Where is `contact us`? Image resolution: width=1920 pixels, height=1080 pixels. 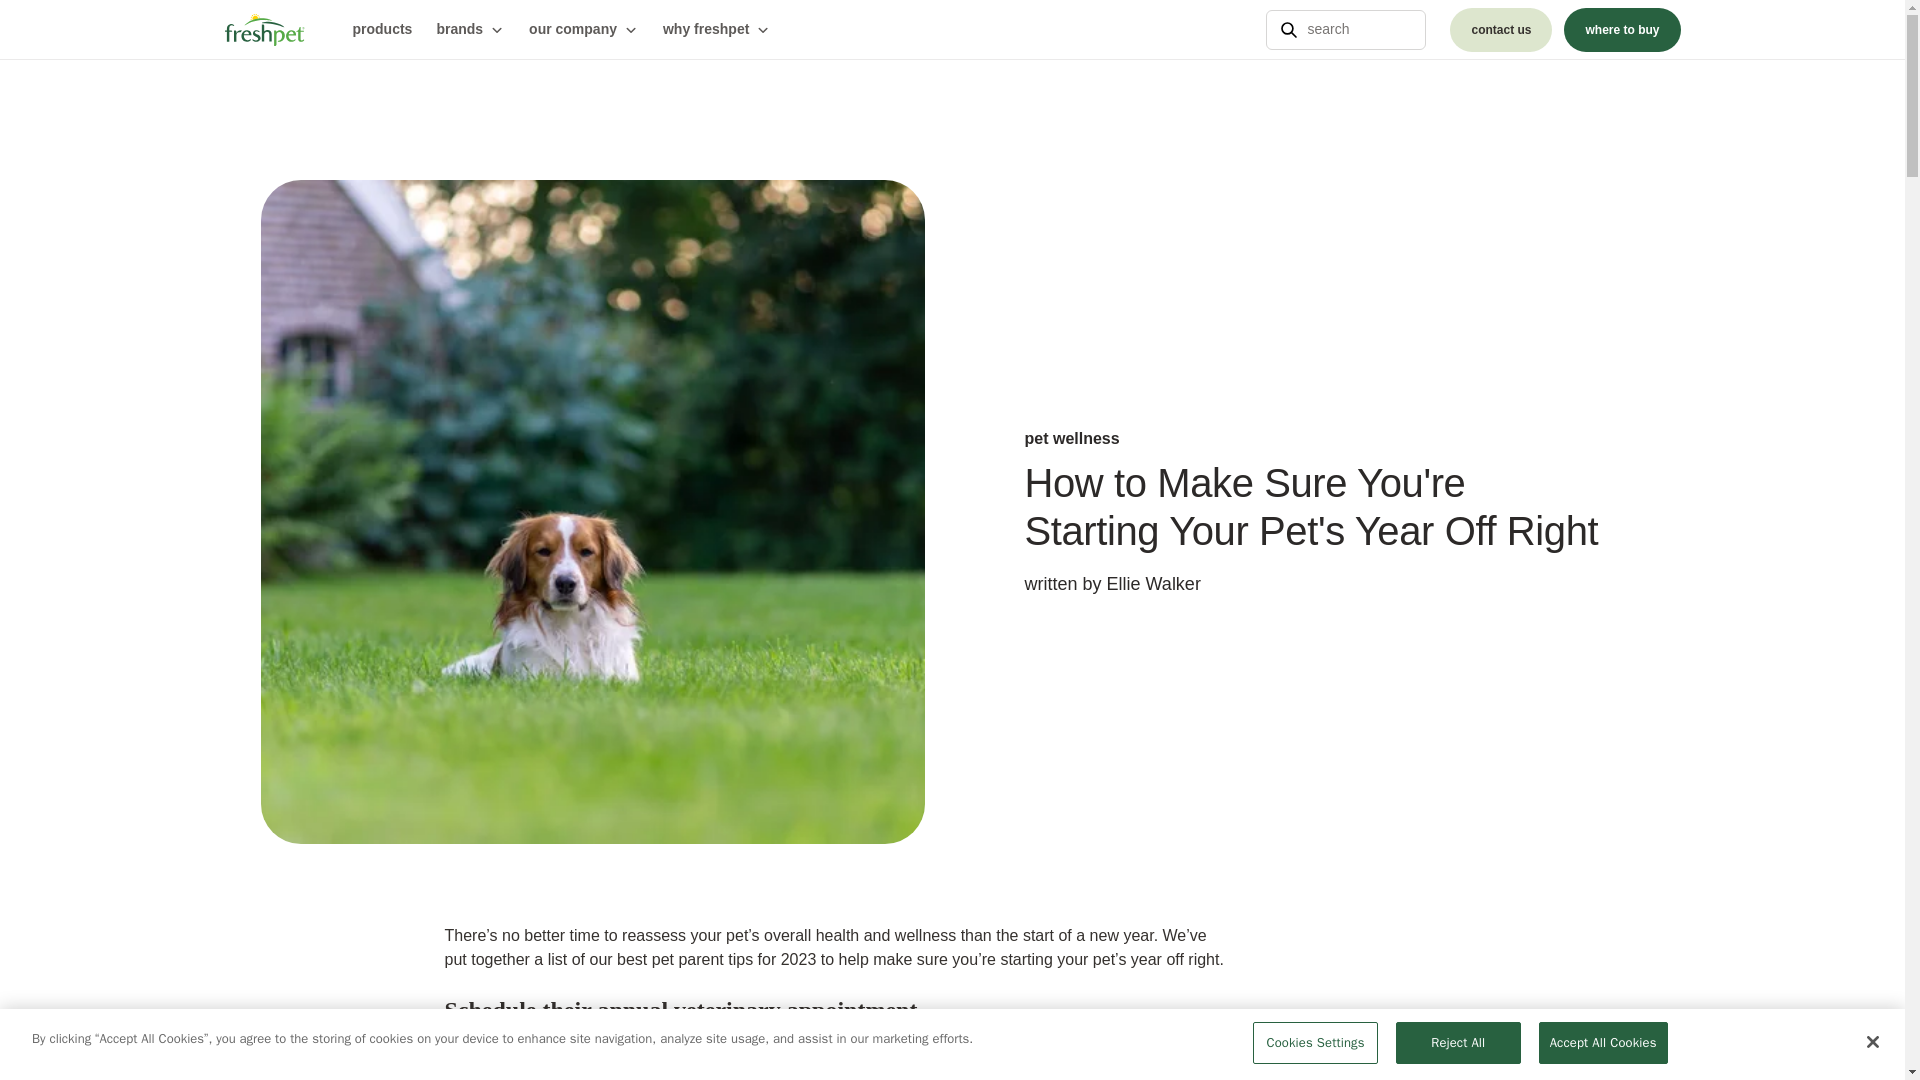
contact us is located at coordinates (1500, 29).